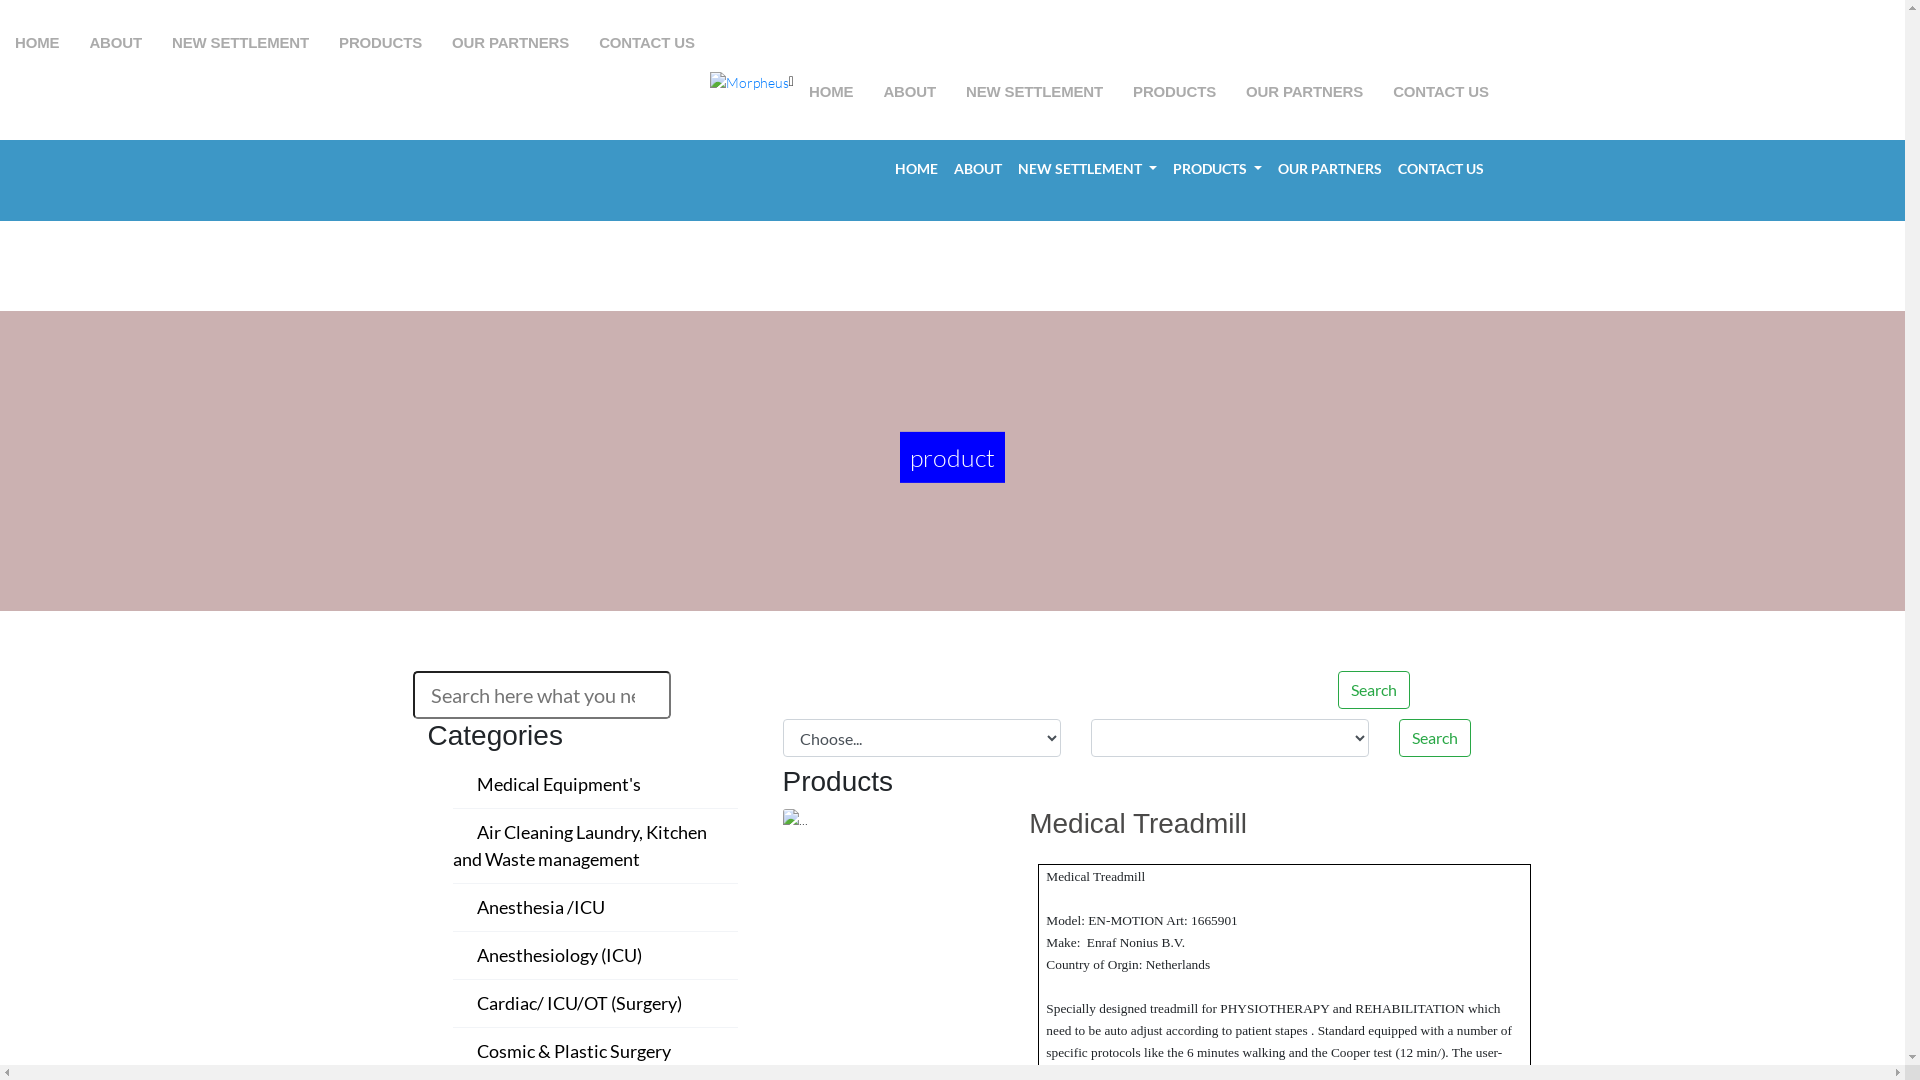 This screenshot has width=1920, height=1080. I want to click on OUR PARTNERS, so click(510, 44).